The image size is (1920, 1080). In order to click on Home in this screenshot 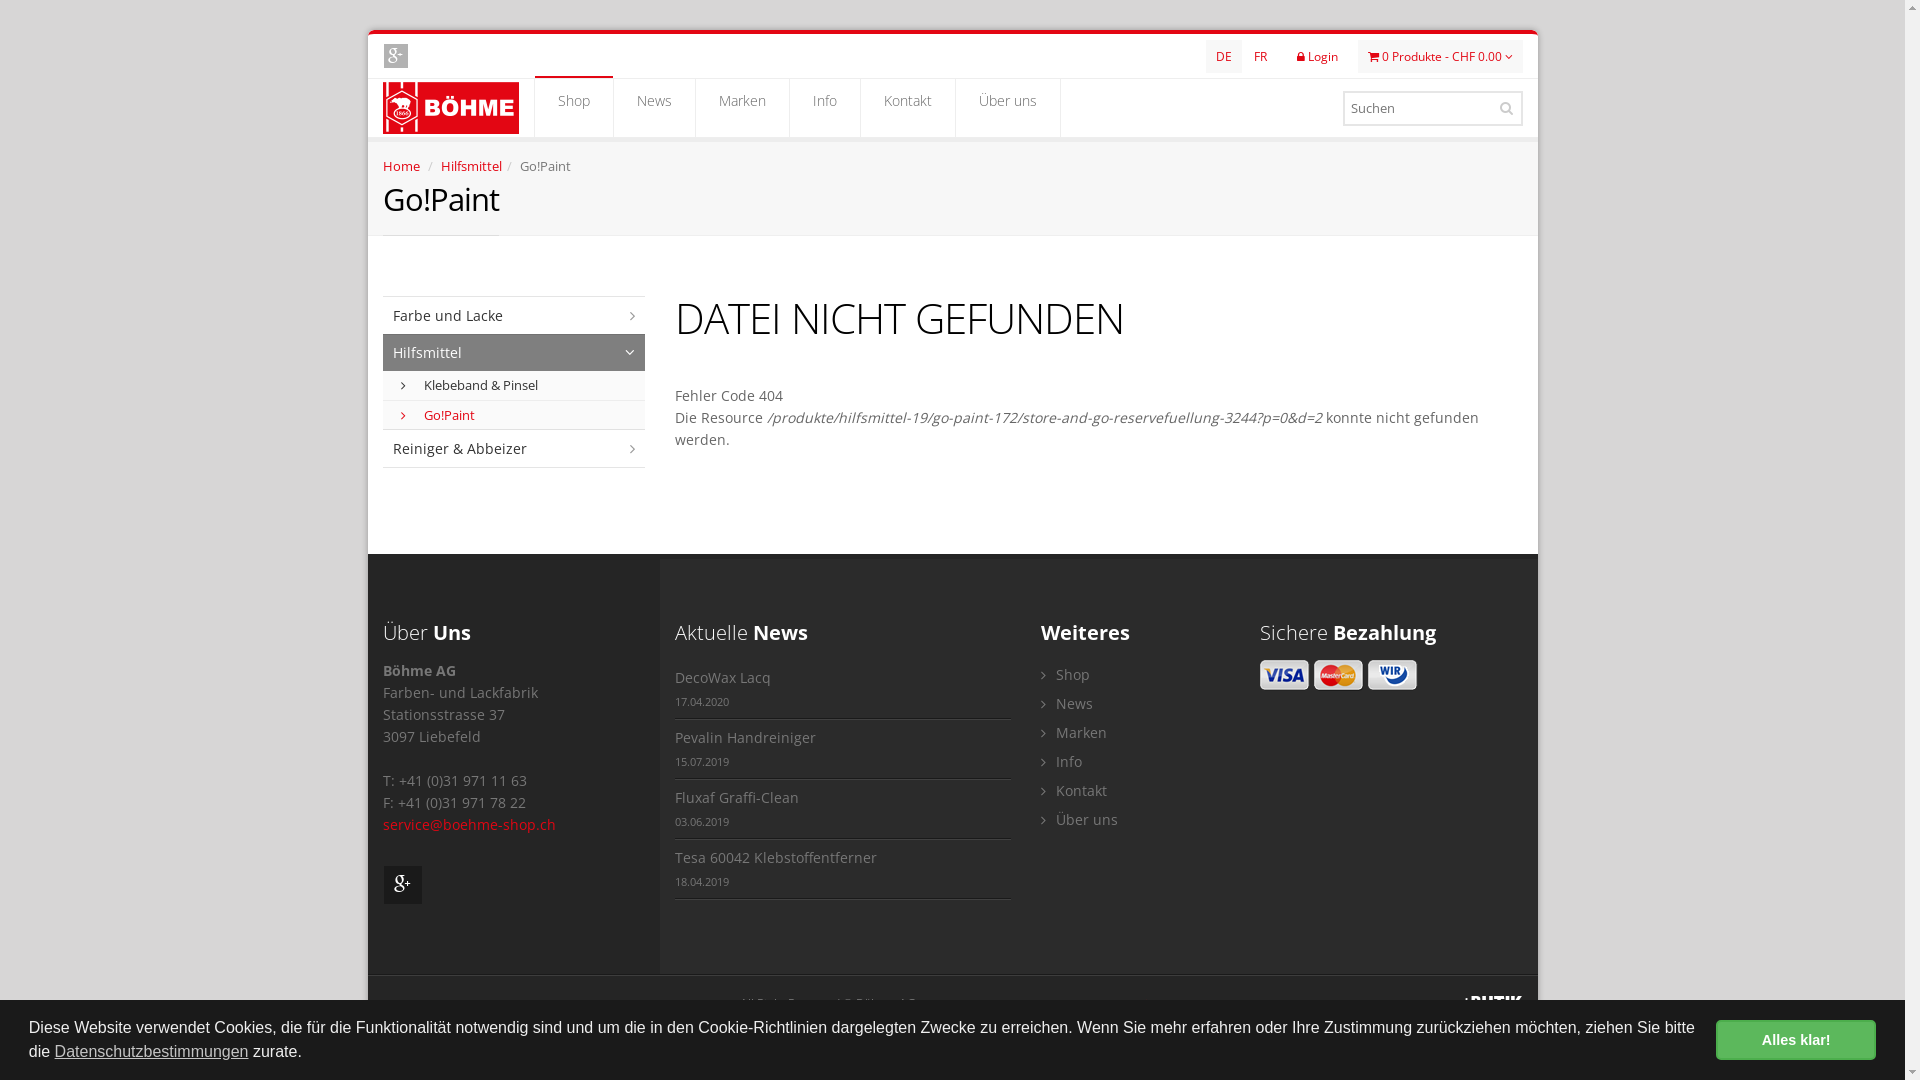, I will do `click(400, 166)`.